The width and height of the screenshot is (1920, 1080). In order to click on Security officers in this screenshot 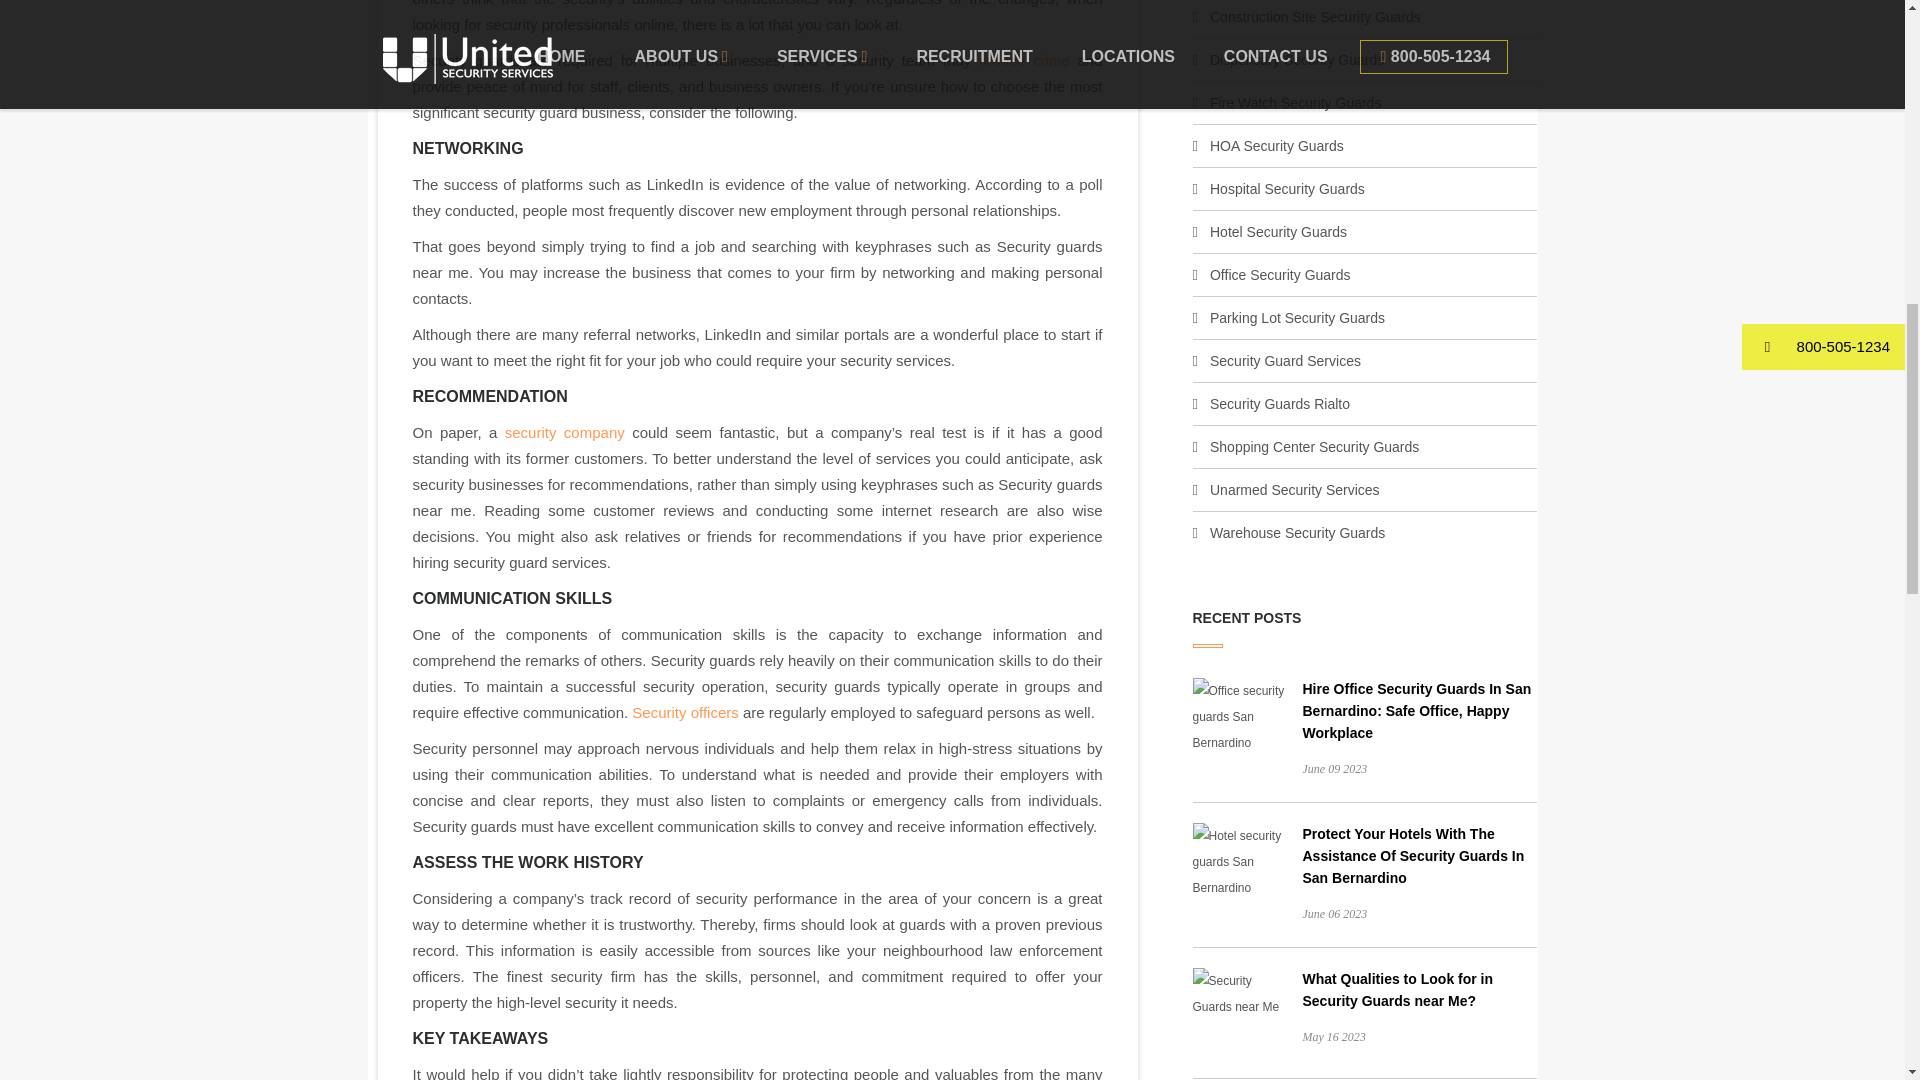, I will do `click(684, 712)`.